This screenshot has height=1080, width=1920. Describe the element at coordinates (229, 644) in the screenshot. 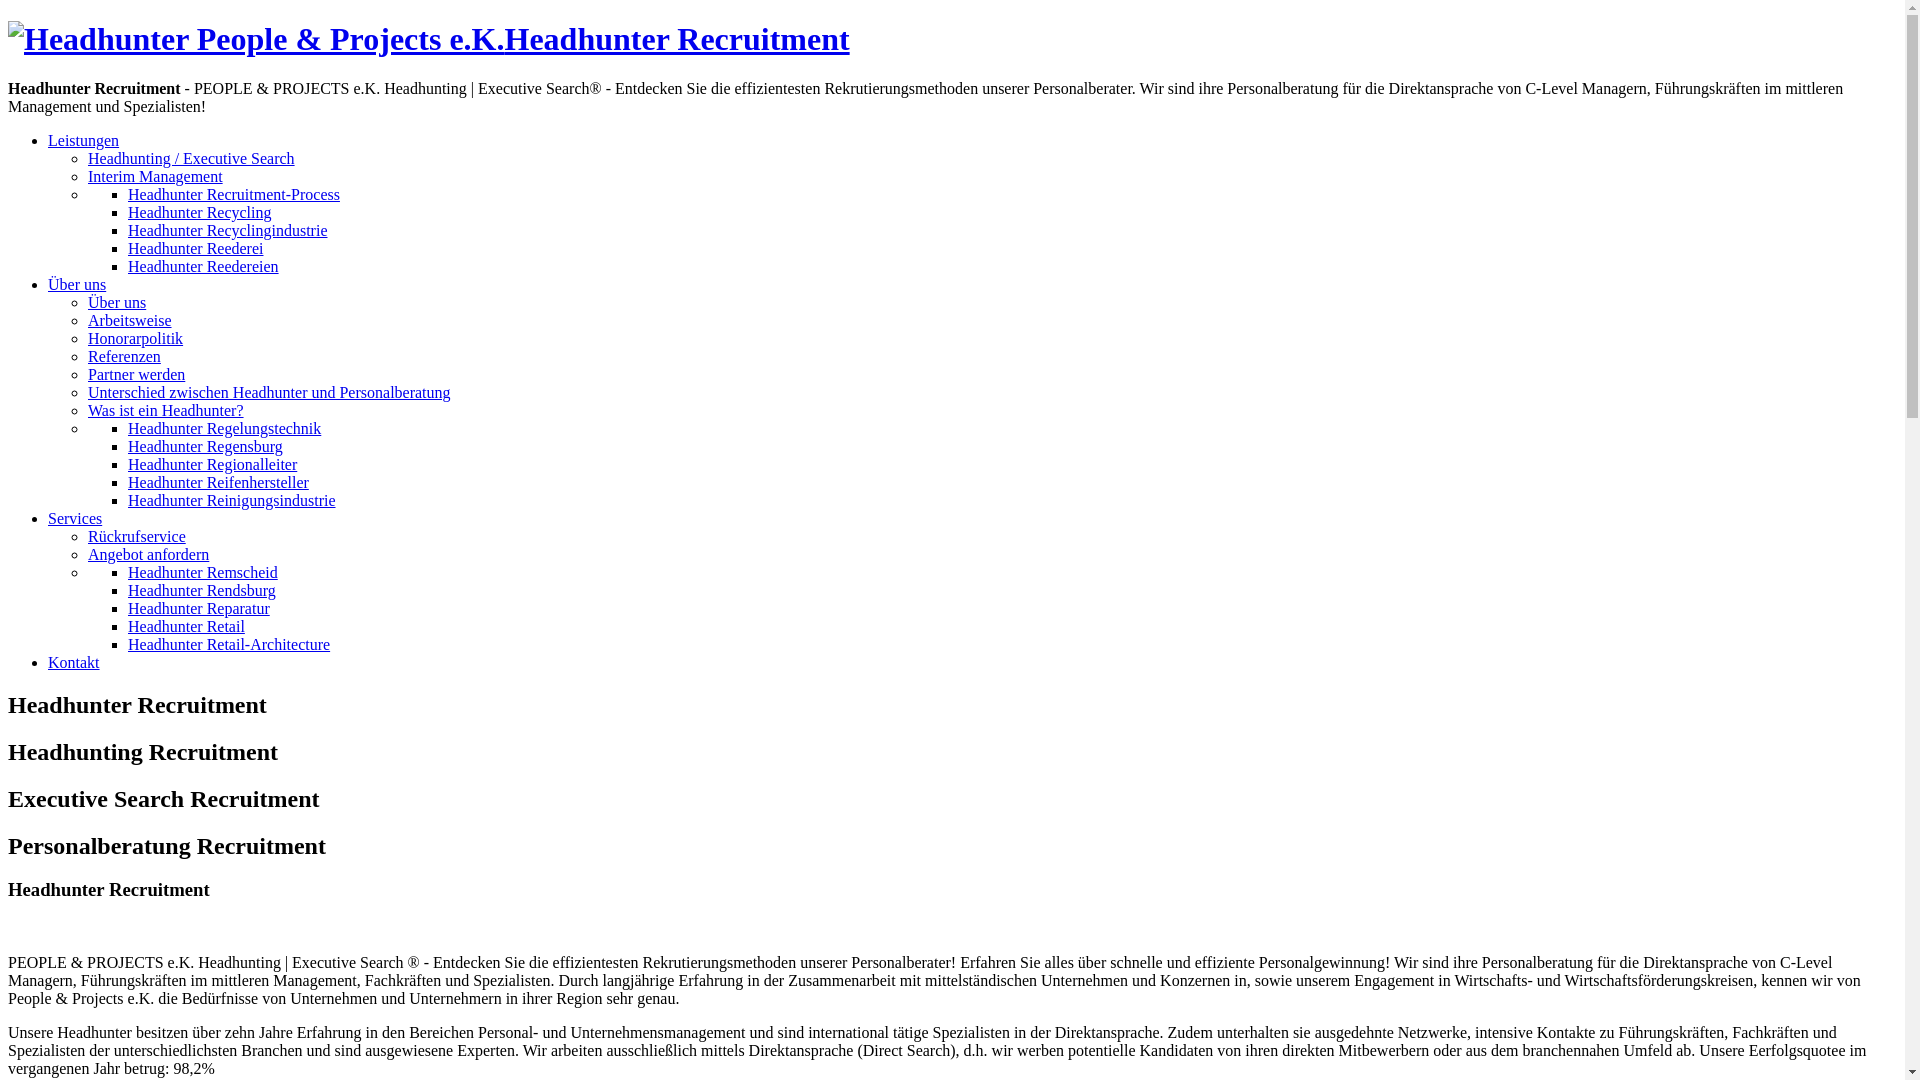

I see `Headhunter Retail-Architecture` at that location.